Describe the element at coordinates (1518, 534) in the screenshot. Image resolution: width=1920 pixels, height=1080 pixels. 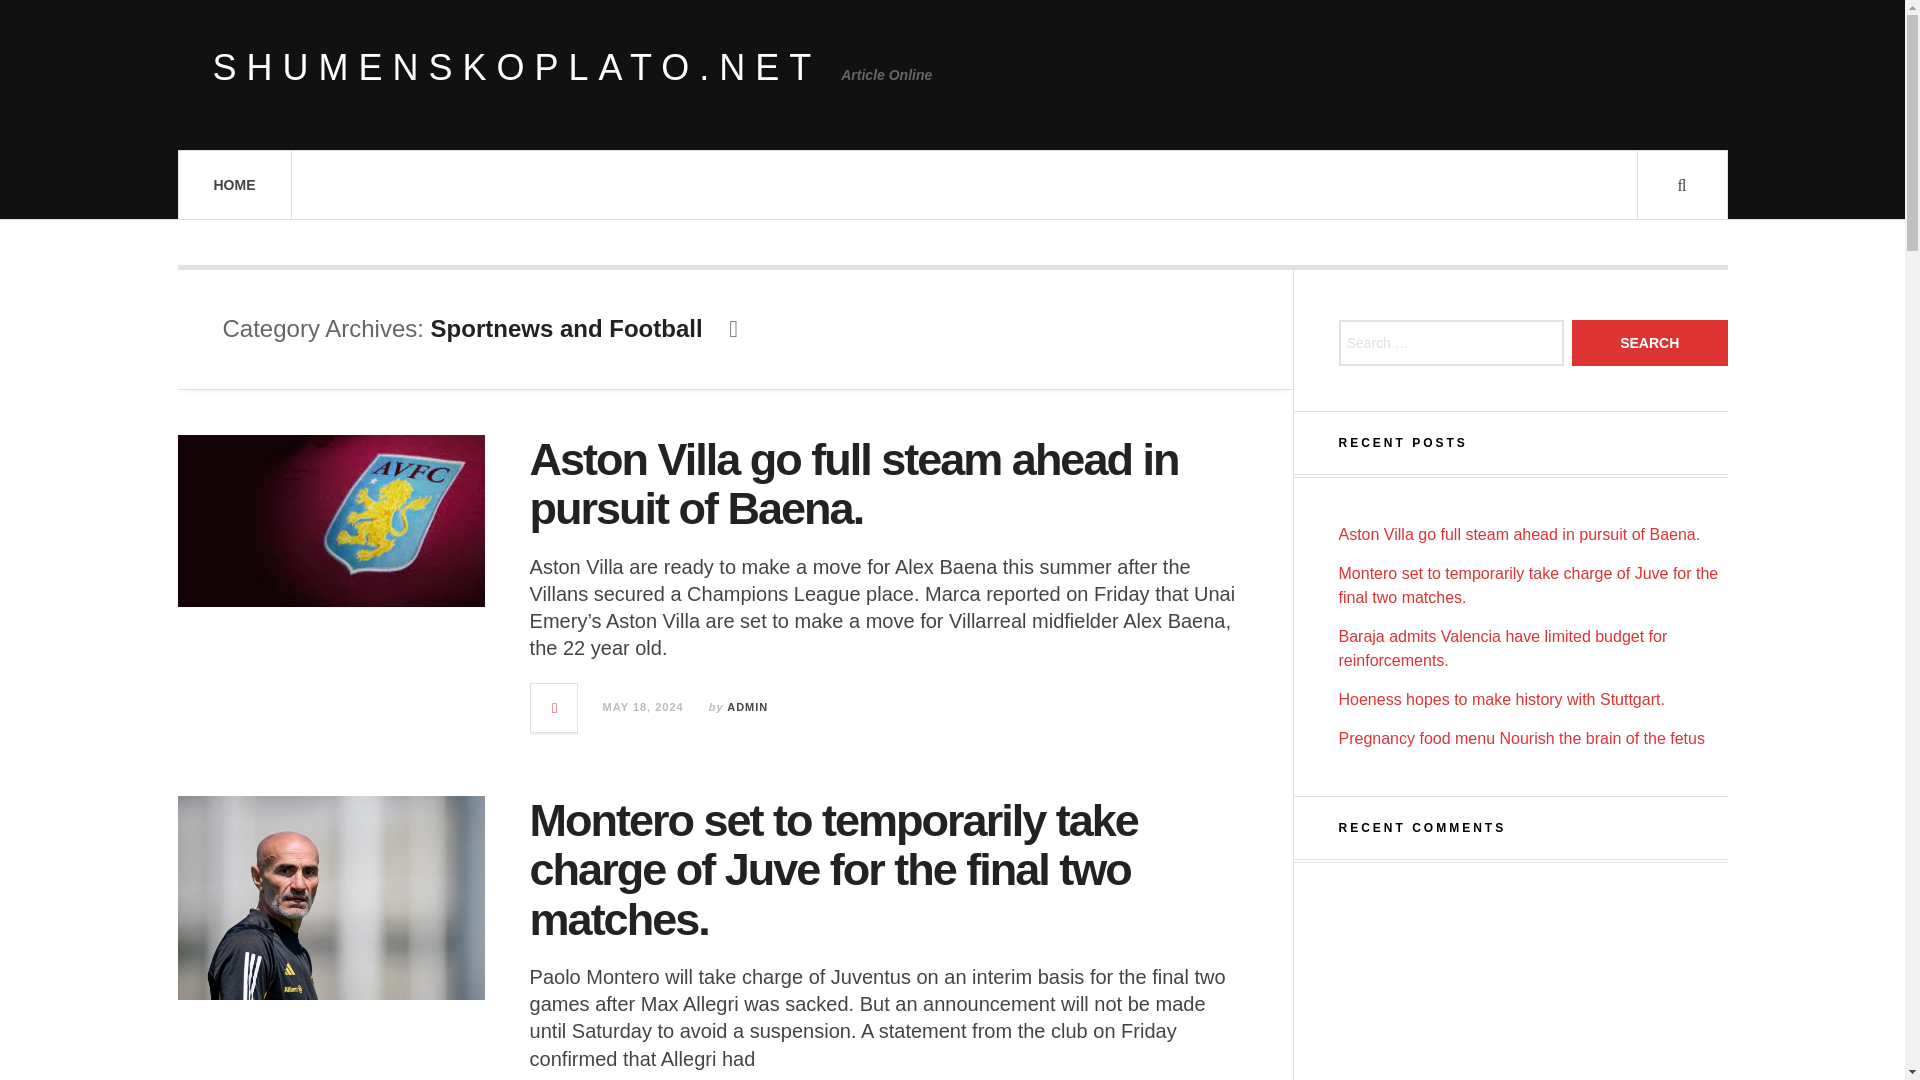
I see `Aston Villa go full steam ahead in pursuit of Baena.` at that location.